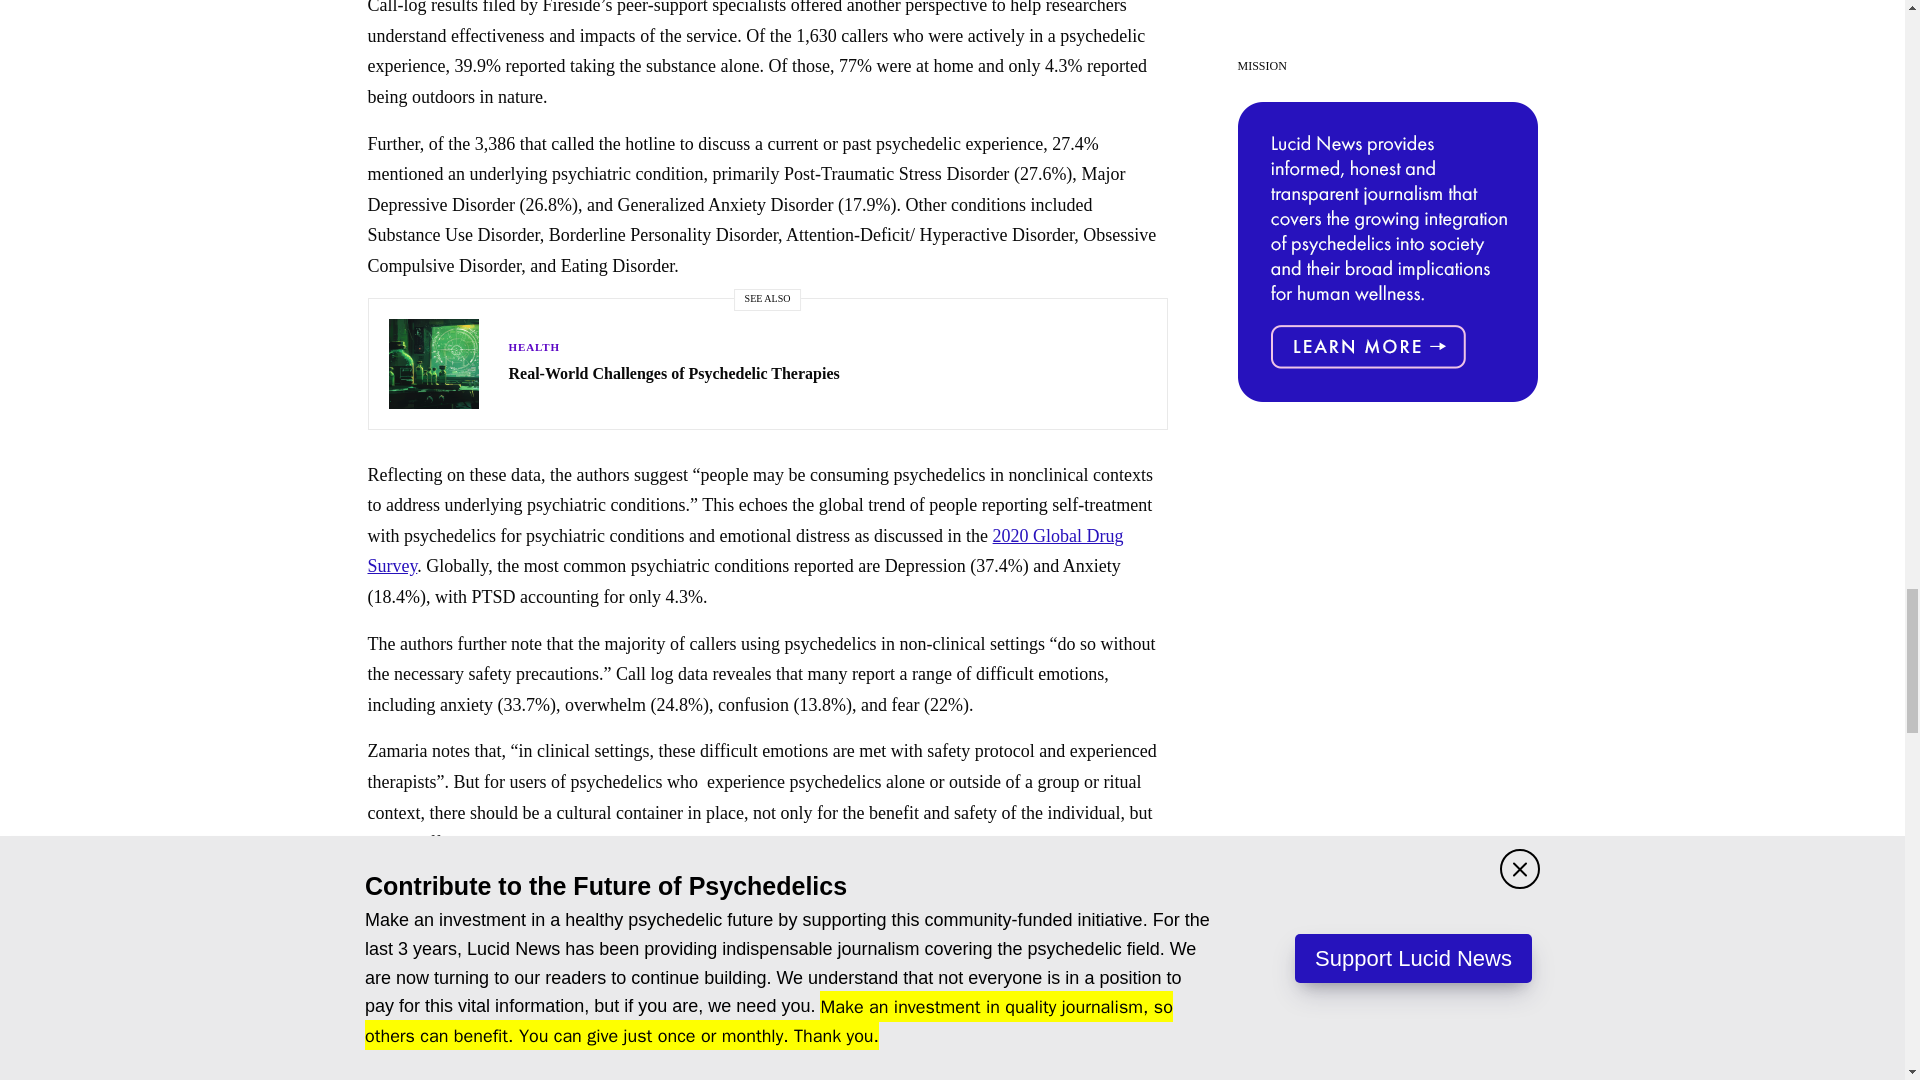  Describe the element at coordinates (674, 373) in the screenshot. I see `Real-World Challenges of Psychedelic Therapies` at that location.